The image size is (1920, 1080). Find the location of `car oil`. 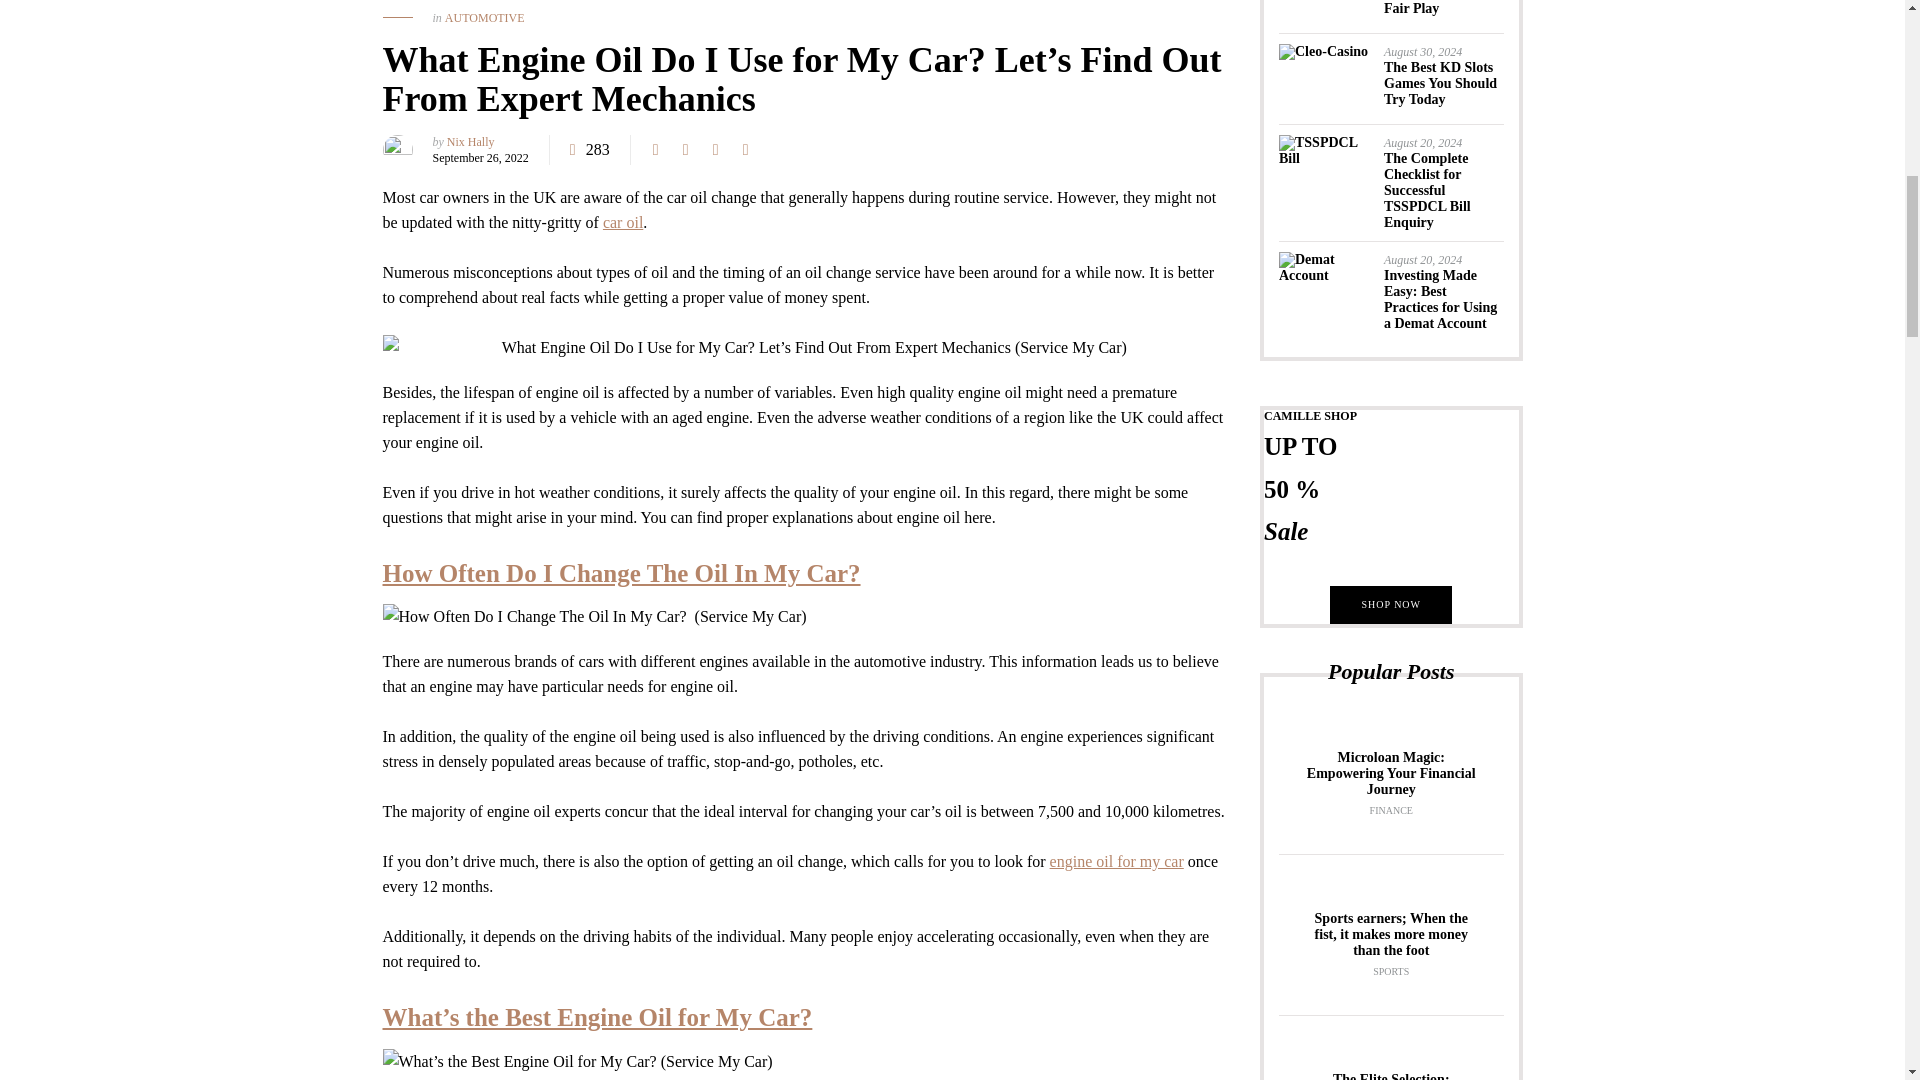

car oil is located at coordinates (622, 222).